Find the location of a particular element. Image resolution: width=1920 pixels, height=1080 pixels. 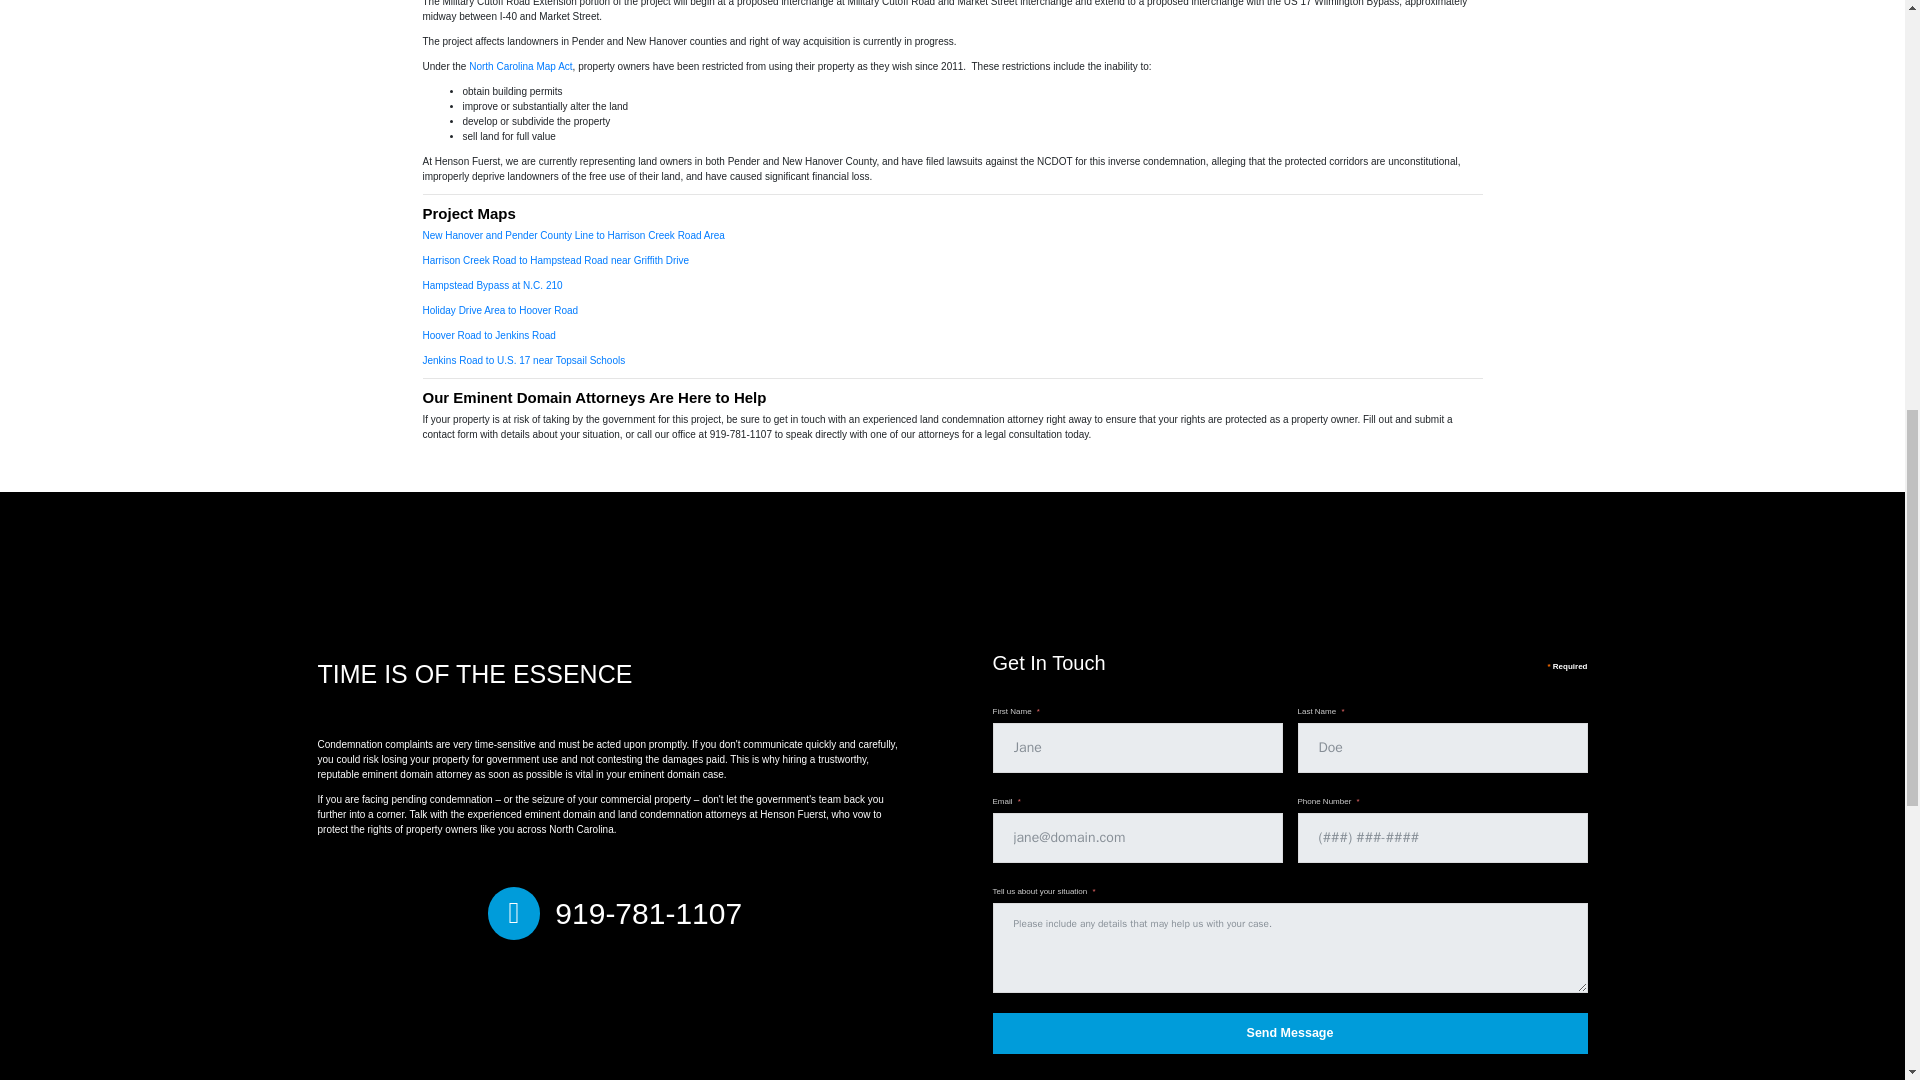

Hoover Road to Jenkins Road is located at coordinates (488, 336).